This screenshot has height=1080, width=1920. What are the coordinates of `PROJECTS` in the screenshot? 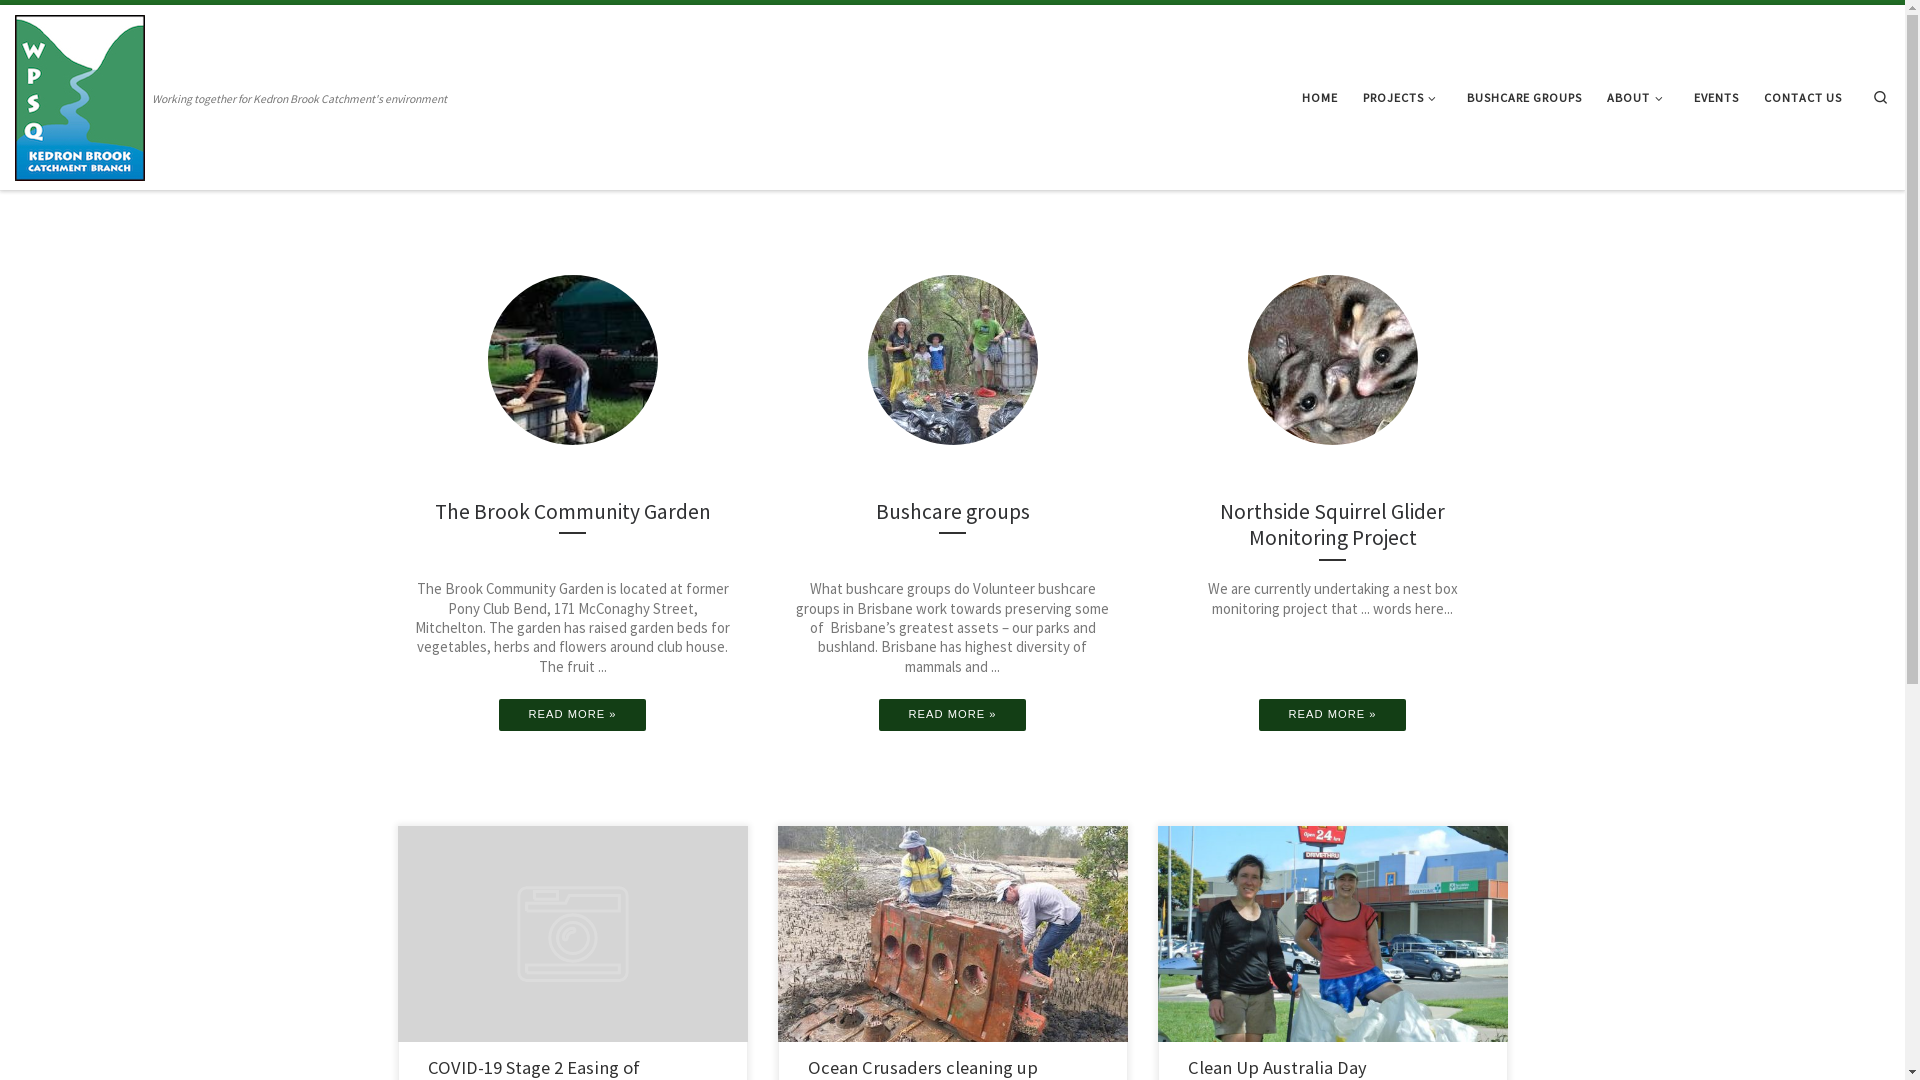 It's located at (1403, 97).